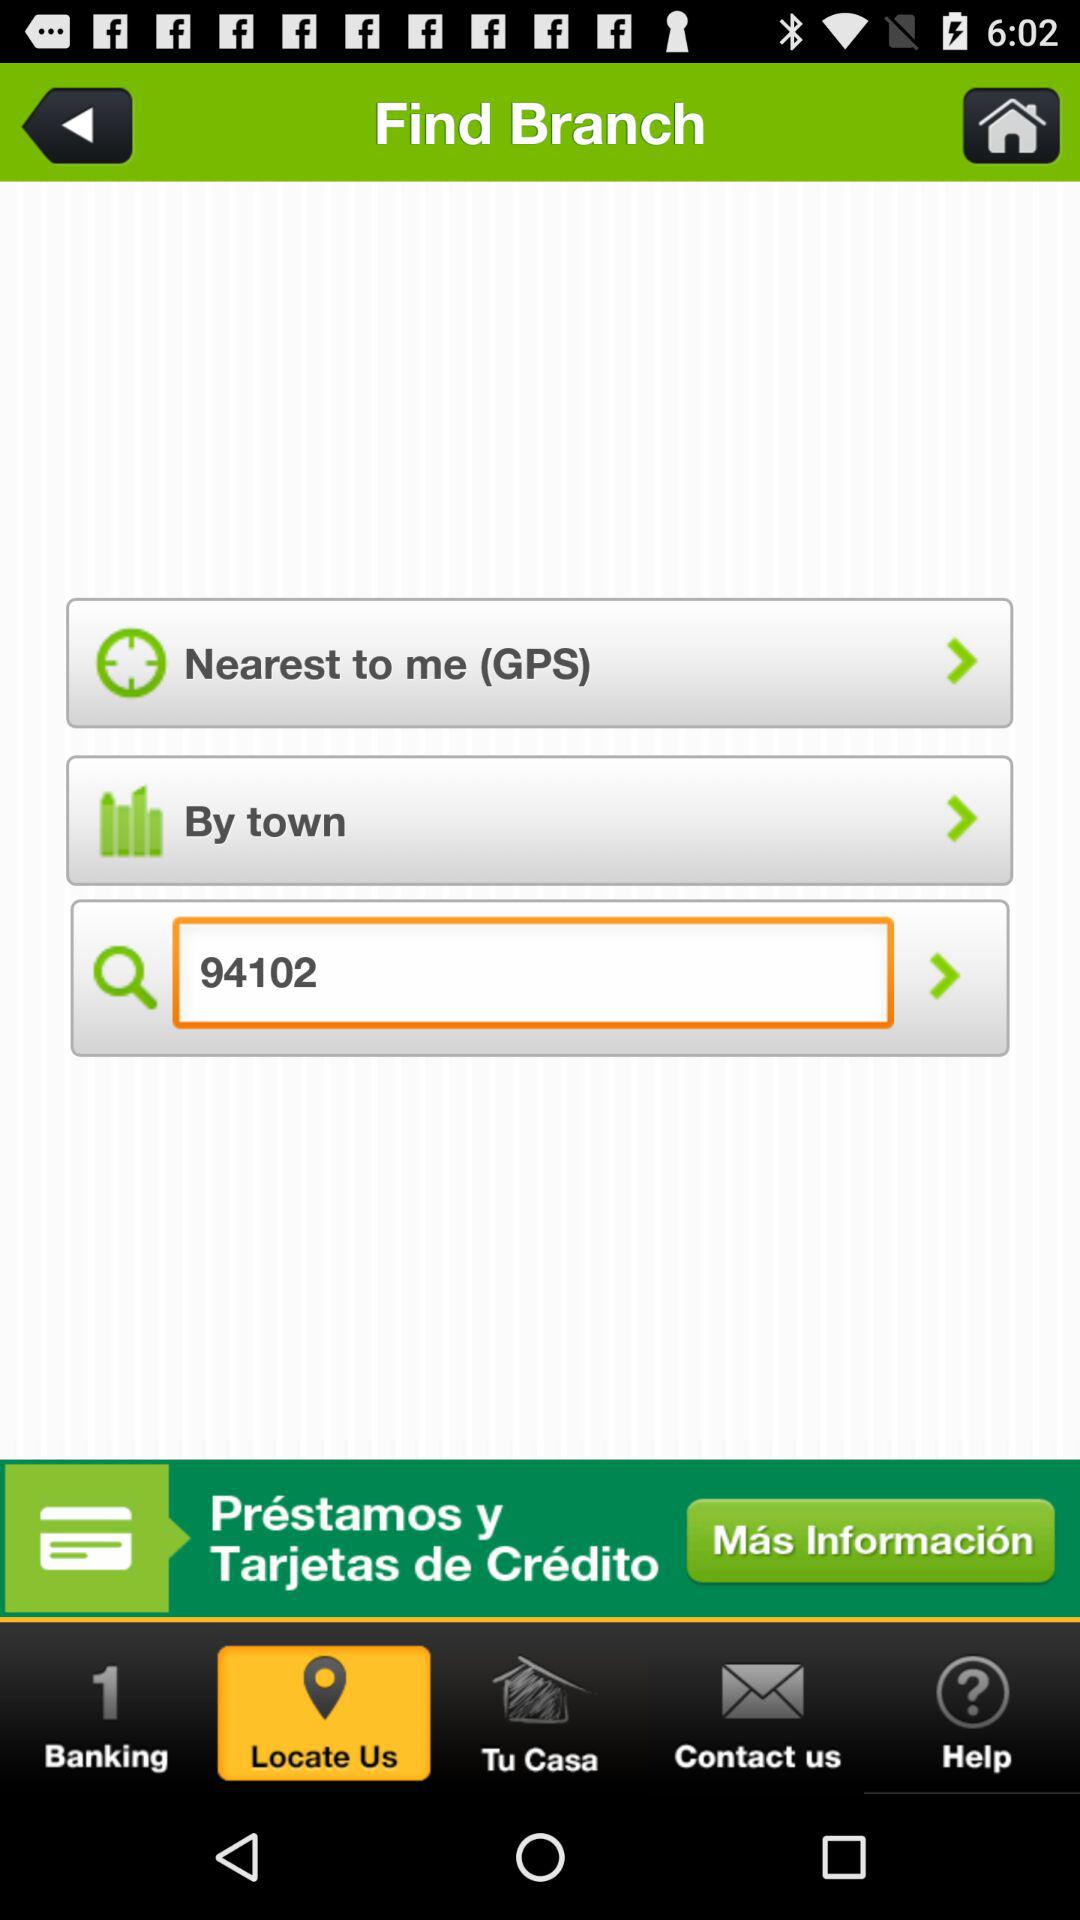 Image resolution: width=1080 pixels, height=1920 pixels. Describe the element at coordinates (540, 1538) in the screenshot. I see `view add` at that location.